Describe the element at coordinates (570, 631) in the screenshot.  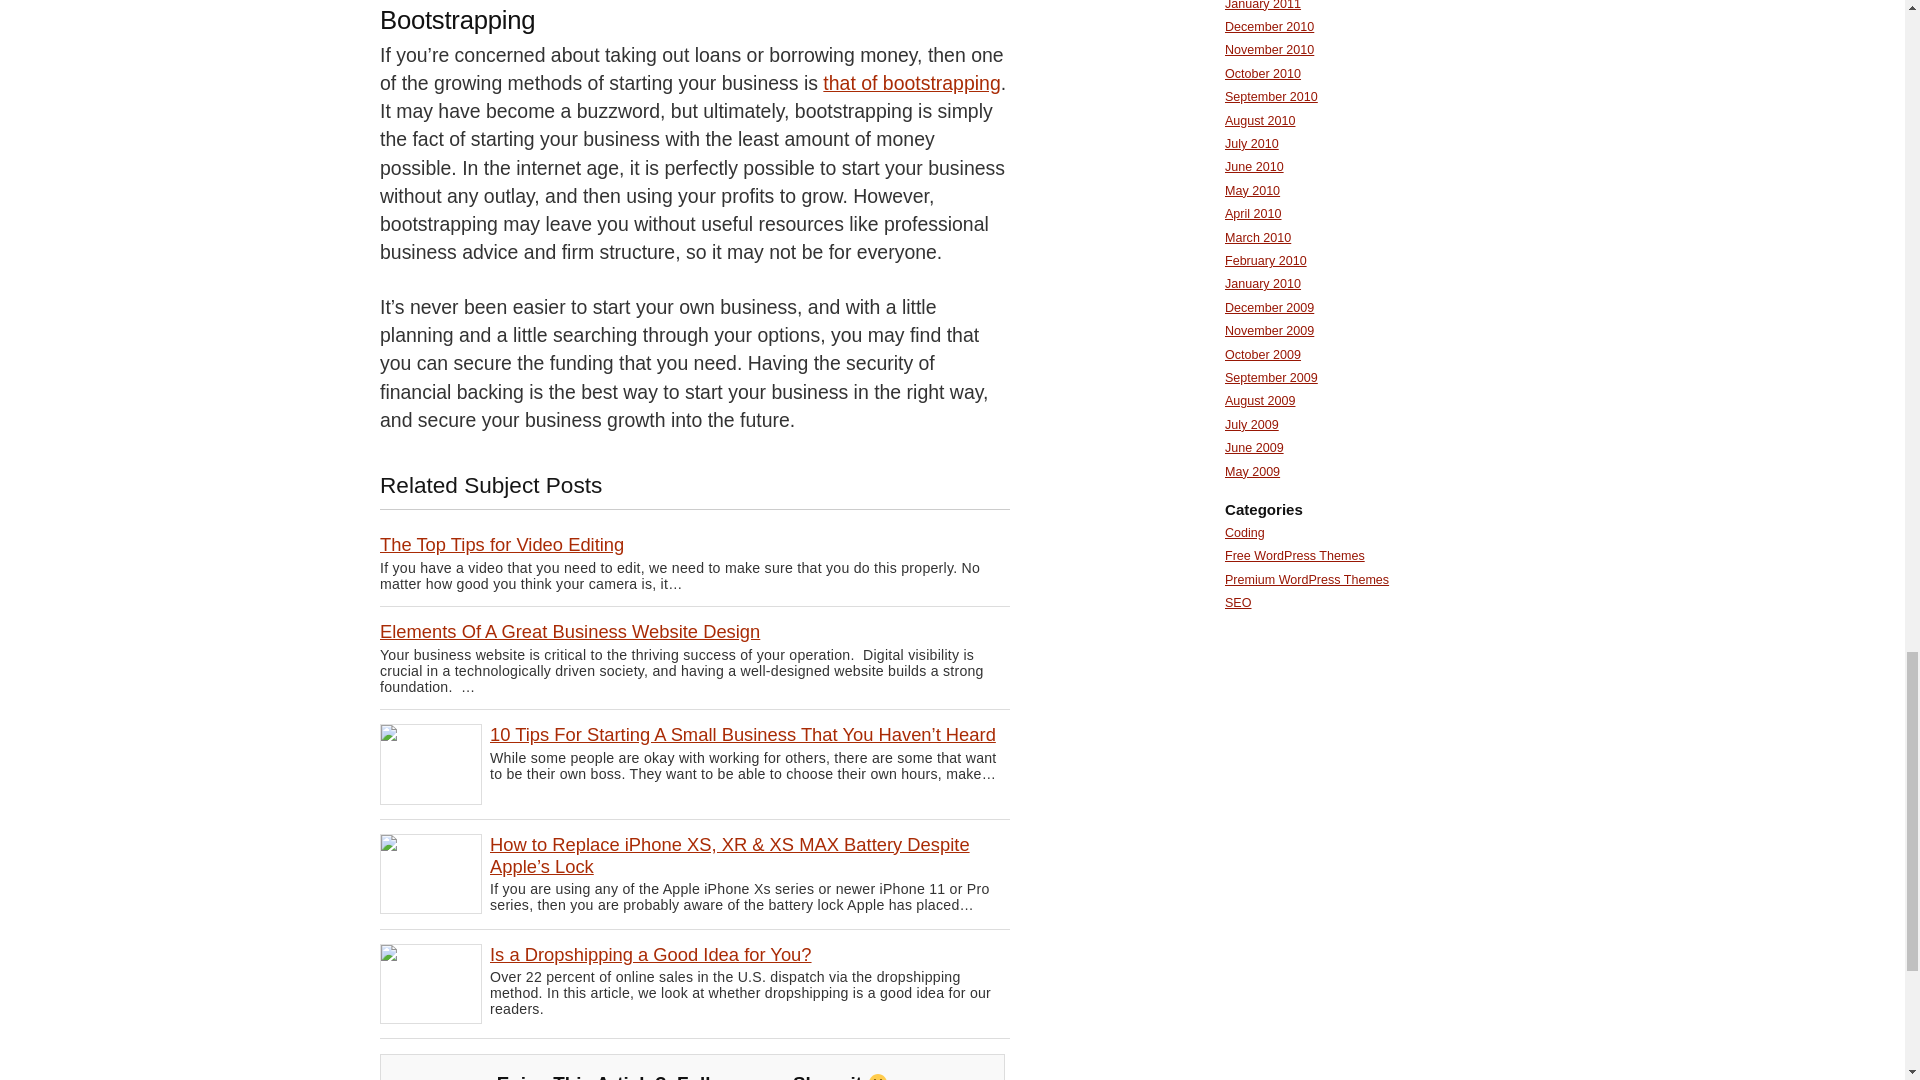
I see `Elements Of A Great Business Website Design` at that location.